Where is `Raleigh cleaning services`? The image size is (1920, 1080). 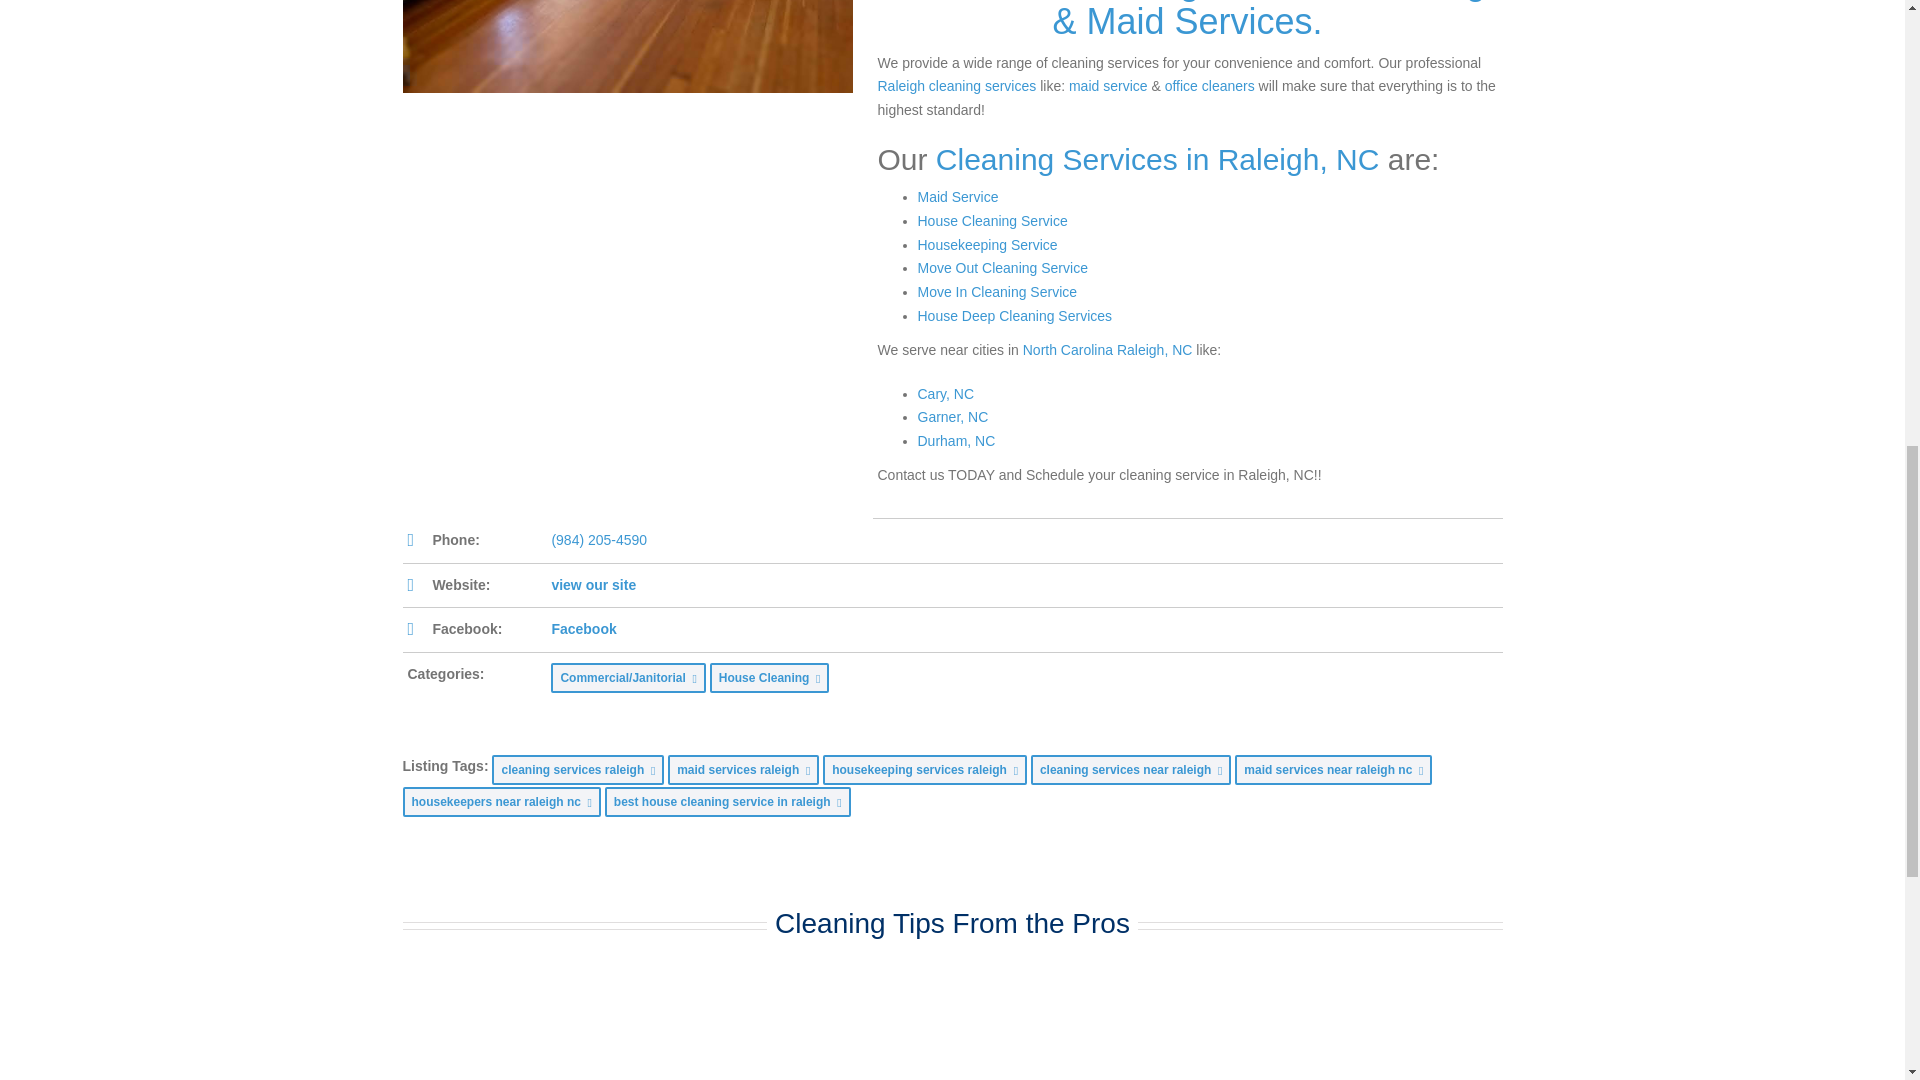 Raleigh cleaning services is located at coordinates (956, 85).